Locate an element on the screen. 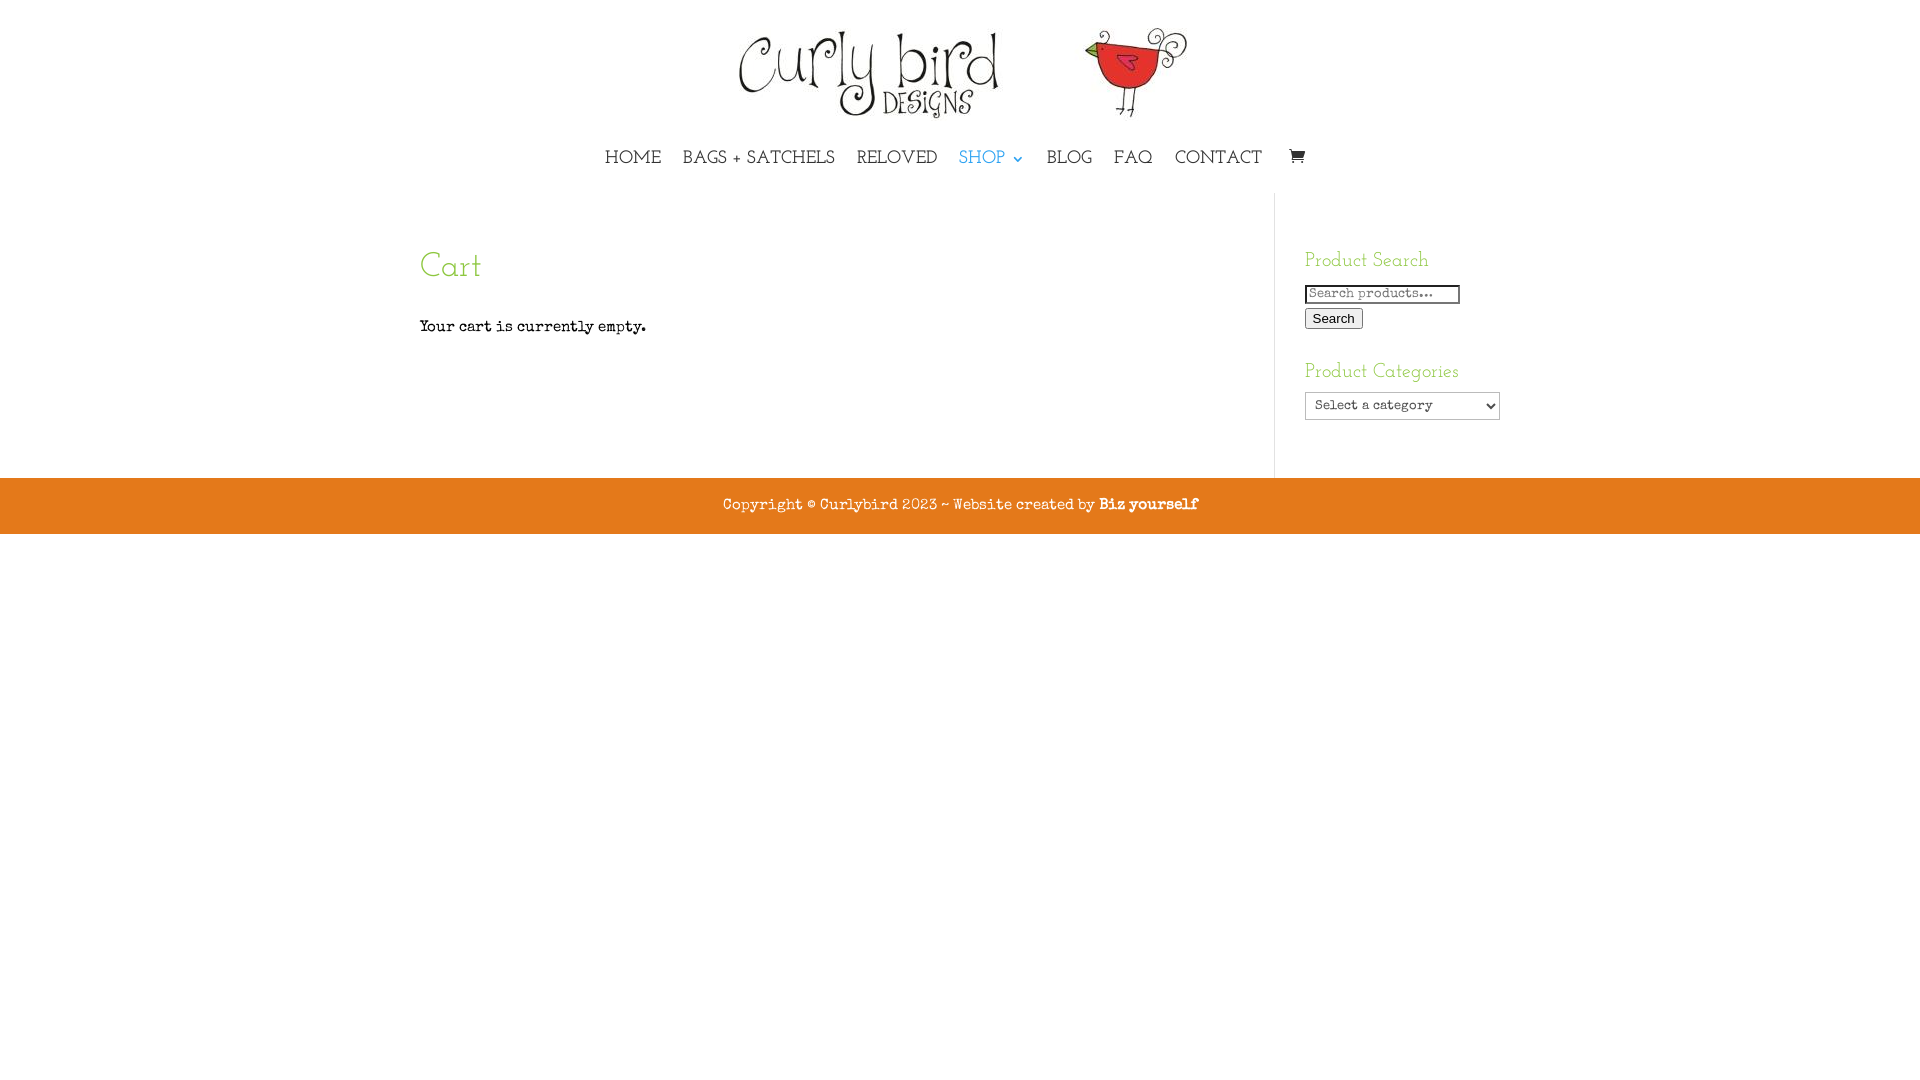 This screenshot has width=1920, height=1080. BAGS + SATCHELS is located at coordinates (759, 172).